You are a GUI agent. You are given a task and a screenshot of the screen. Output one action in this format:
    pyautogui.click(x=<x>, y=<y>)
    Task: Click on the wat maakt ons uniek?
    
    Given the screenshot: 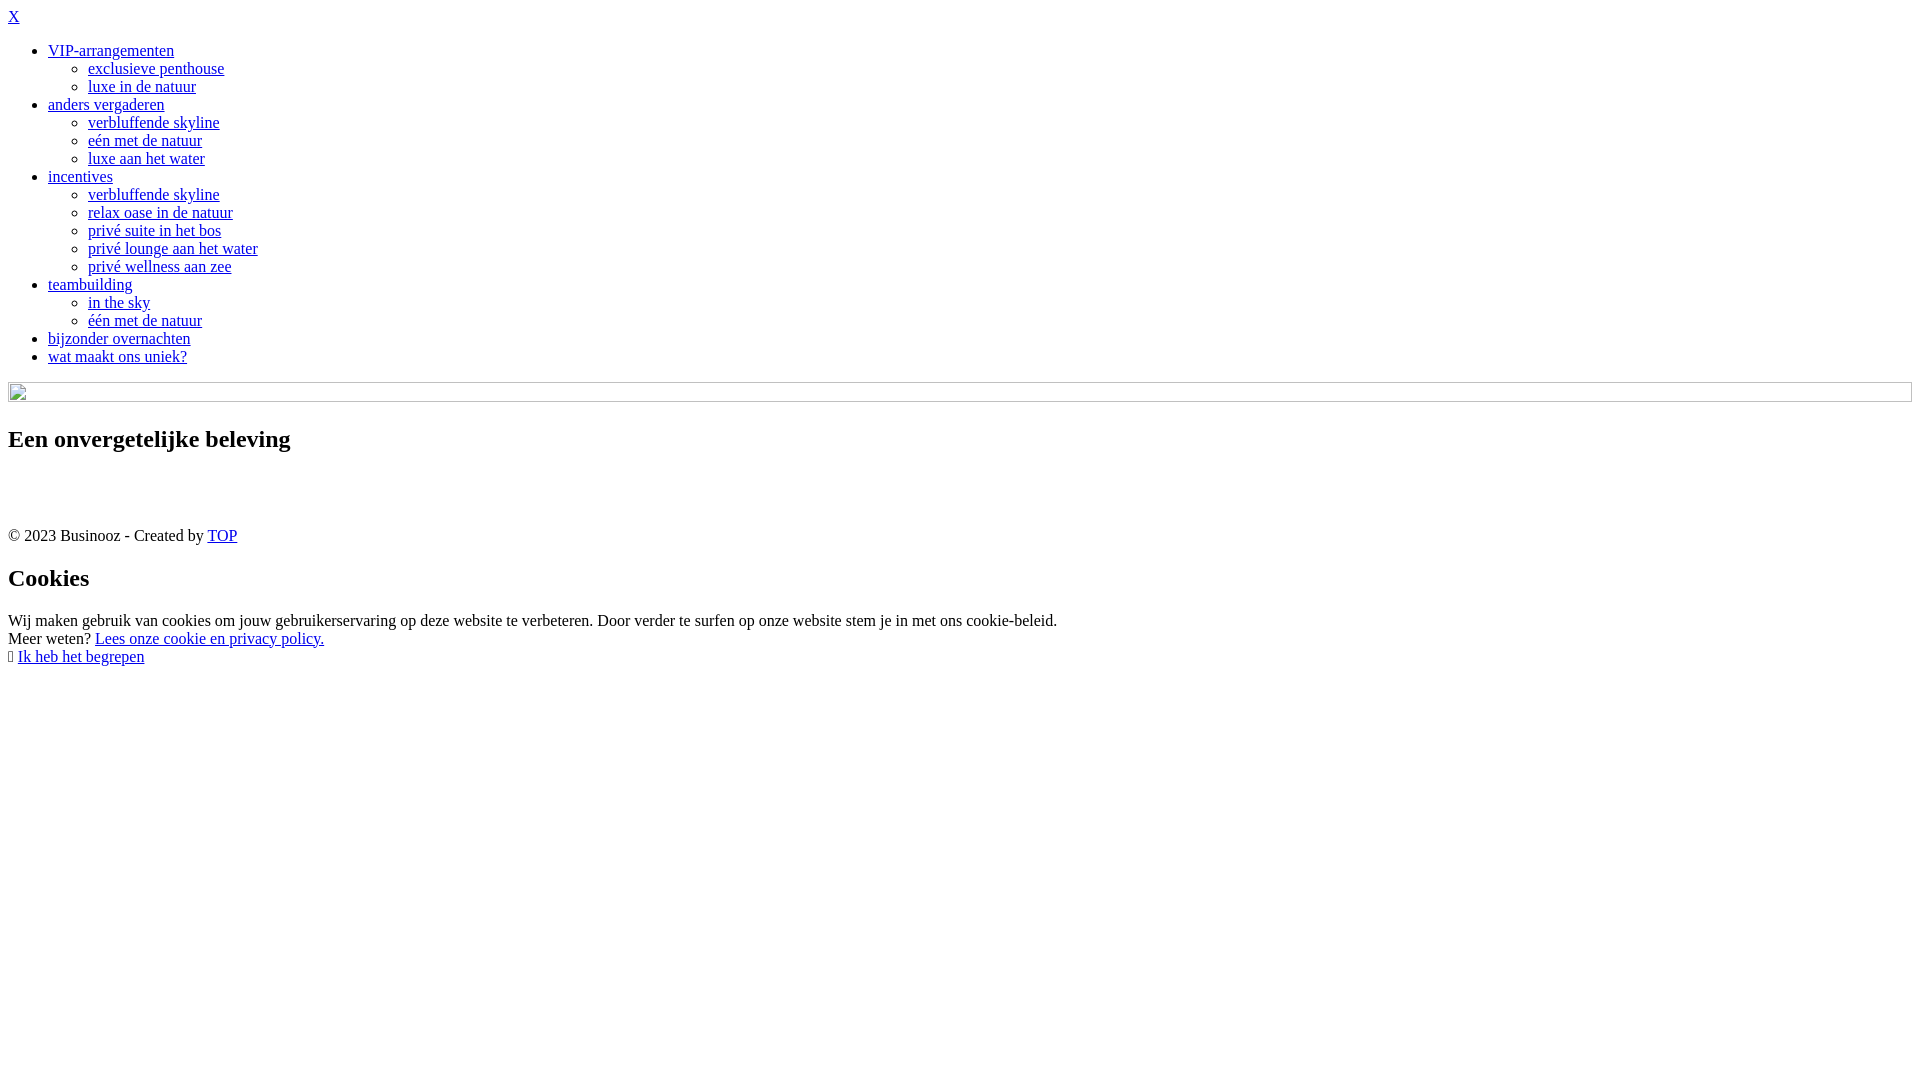 What is the action you would take?
    pyautogui.click(x=118, y=356)
    